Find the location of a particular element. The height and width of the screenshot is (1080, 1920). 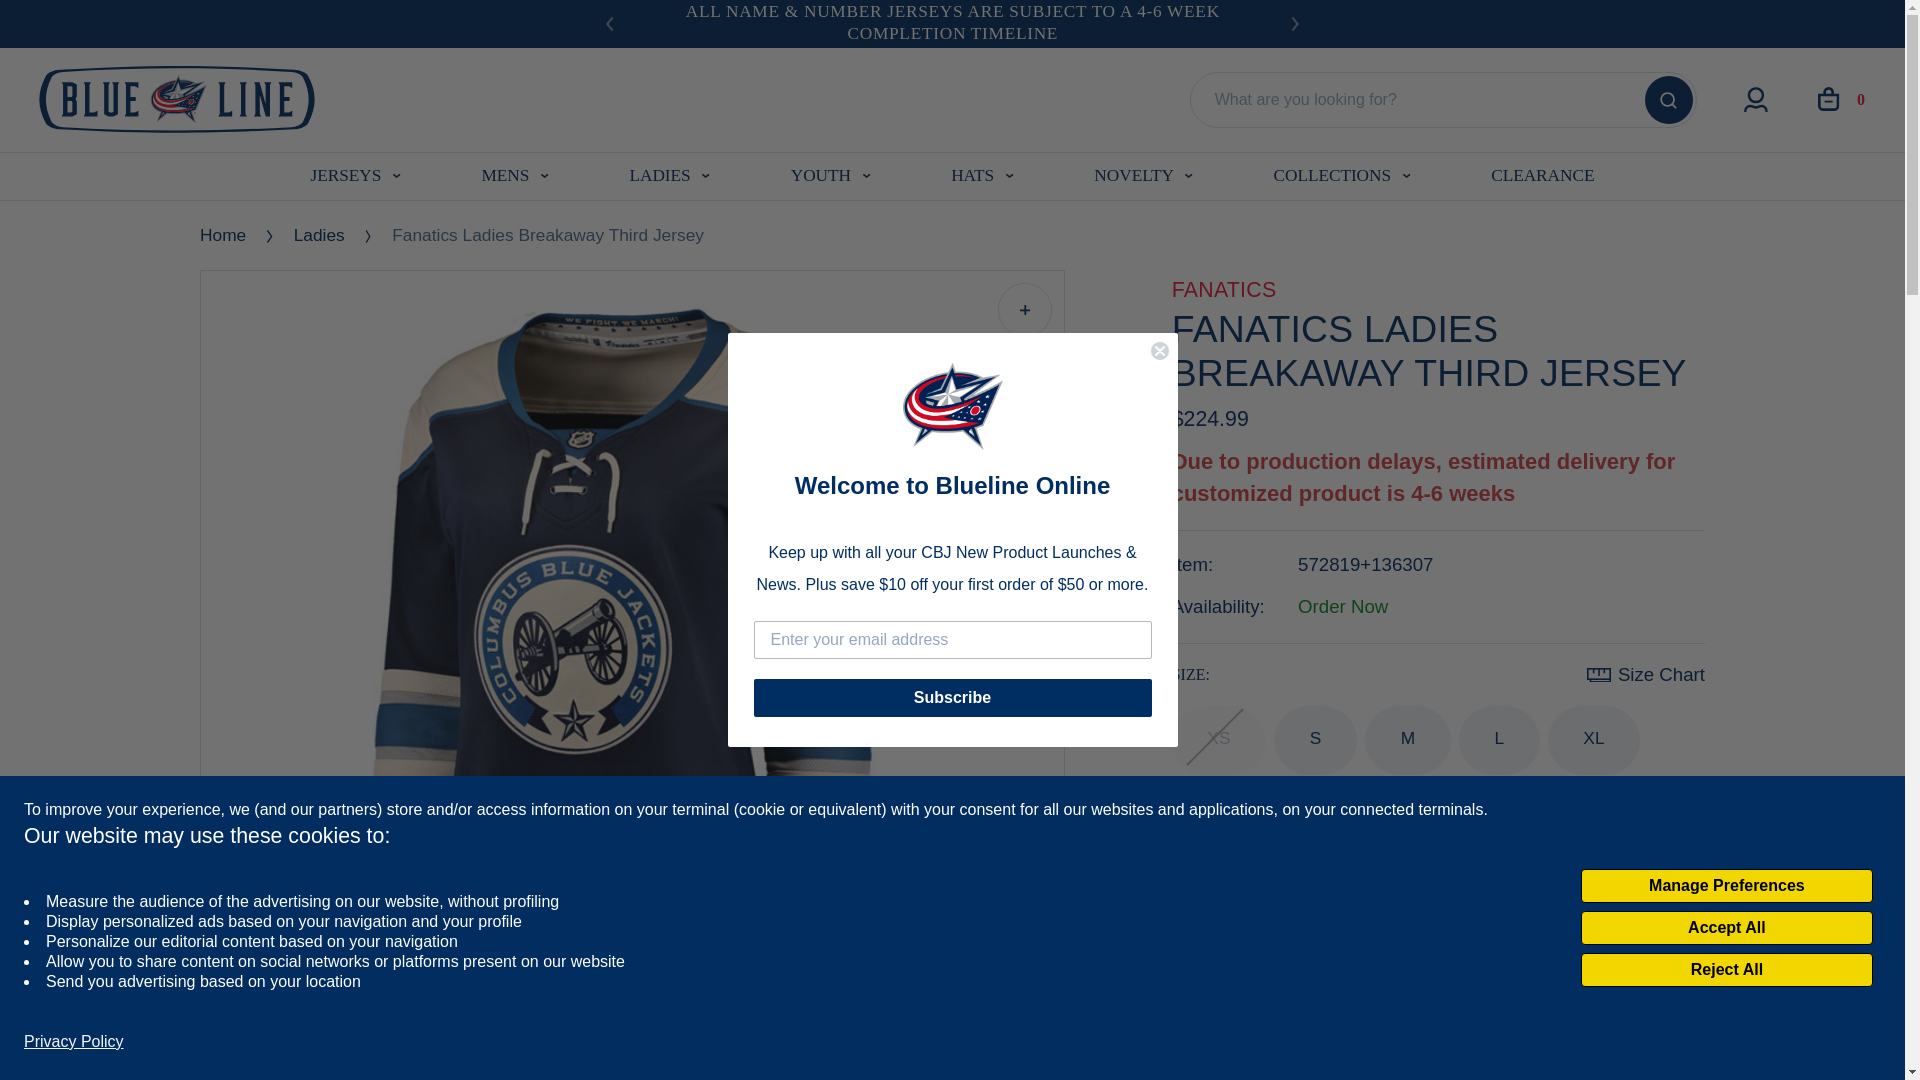

Manage Preferences is located at coordinates (1726, 886).